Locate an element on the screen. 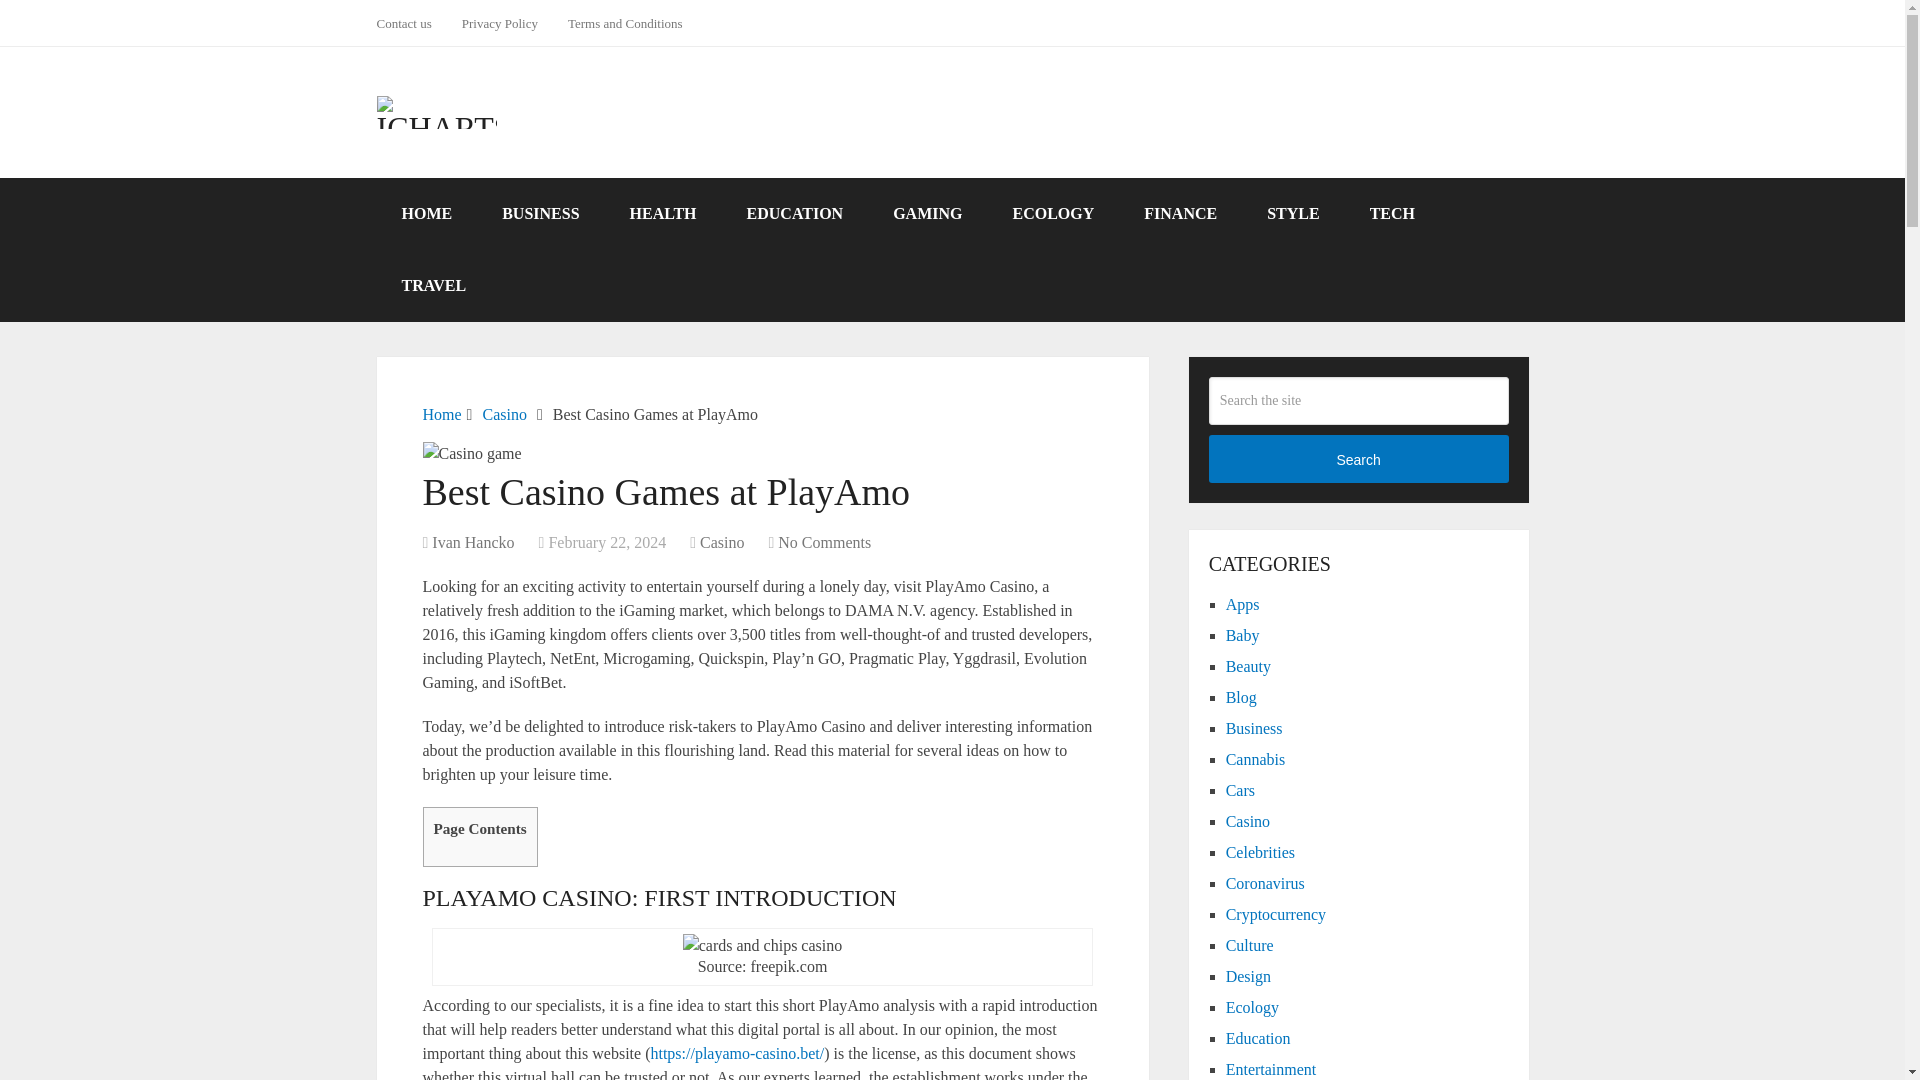 The width and height of the screenshot is (1920, 1080). EDUCATION is located at coordinates (795, 214).